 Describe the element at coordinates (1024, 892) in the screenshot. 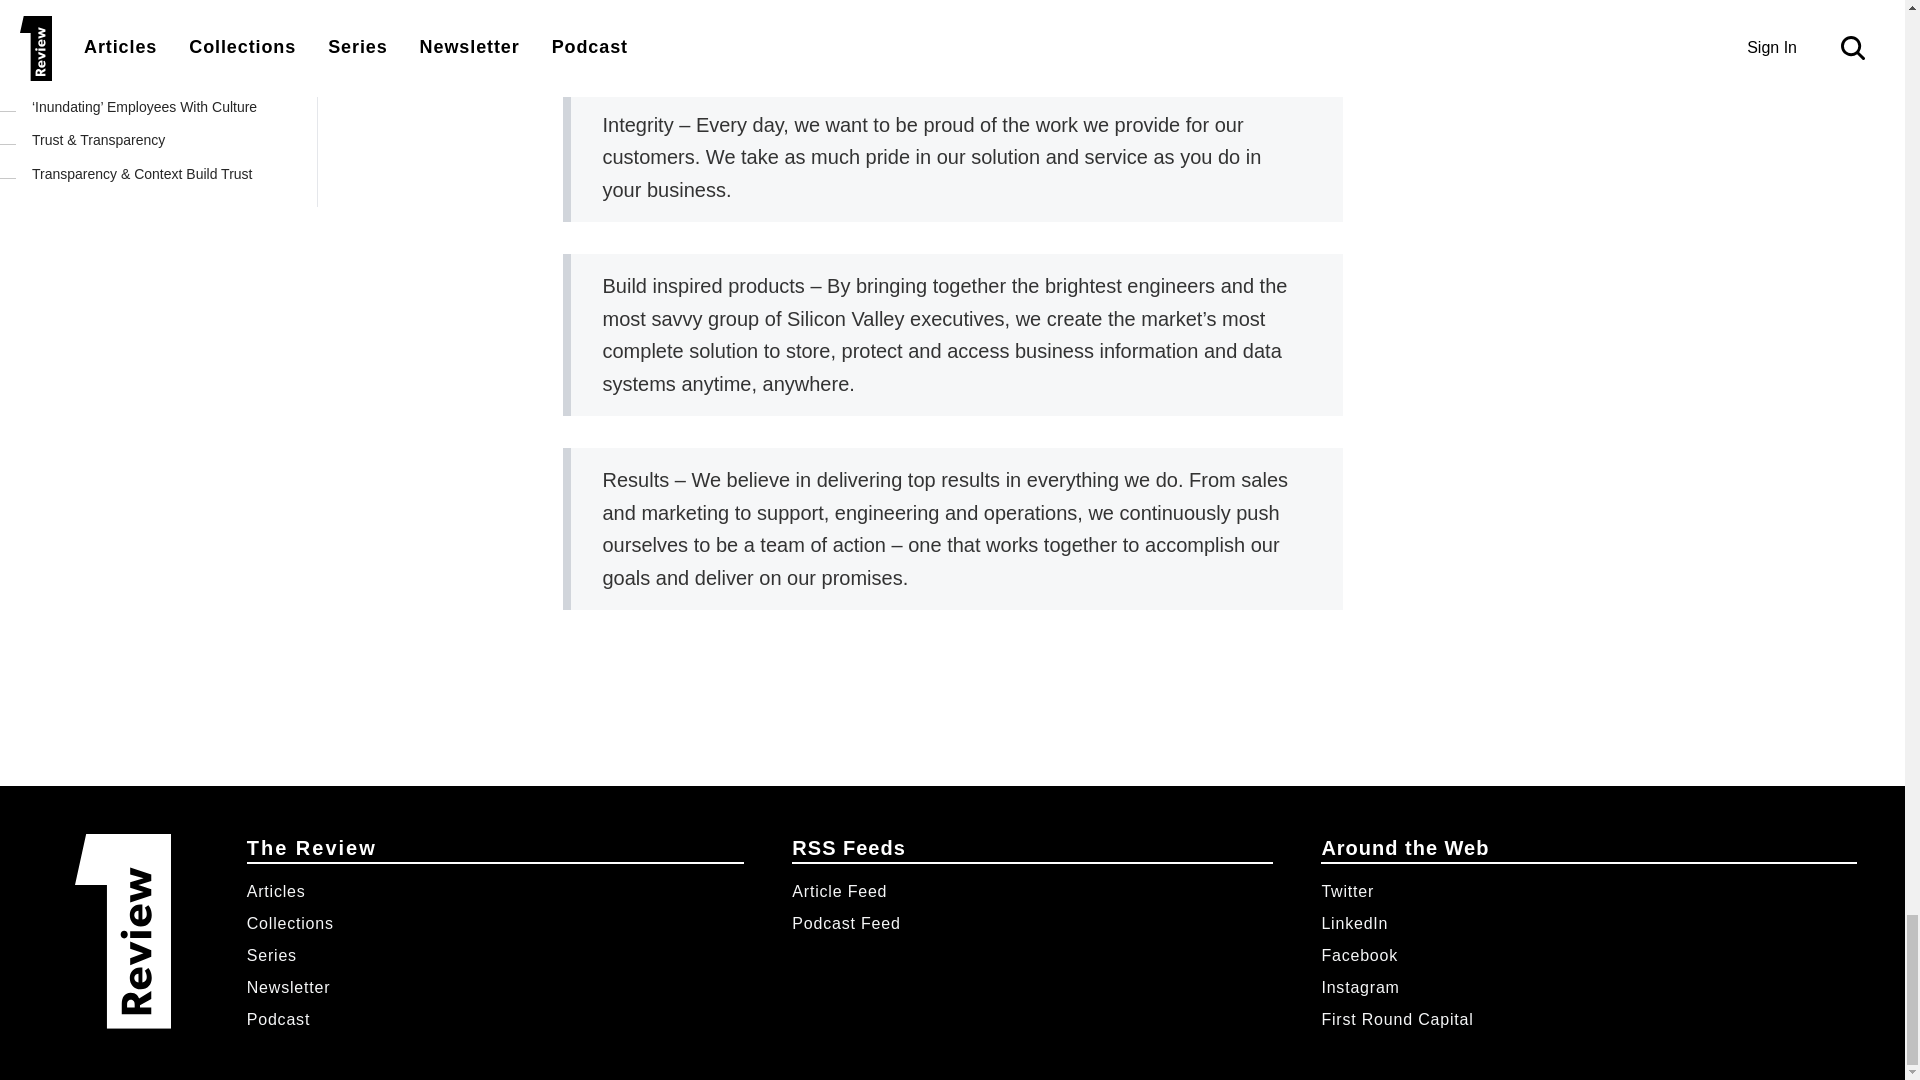

I see `Article Feed` at that location.